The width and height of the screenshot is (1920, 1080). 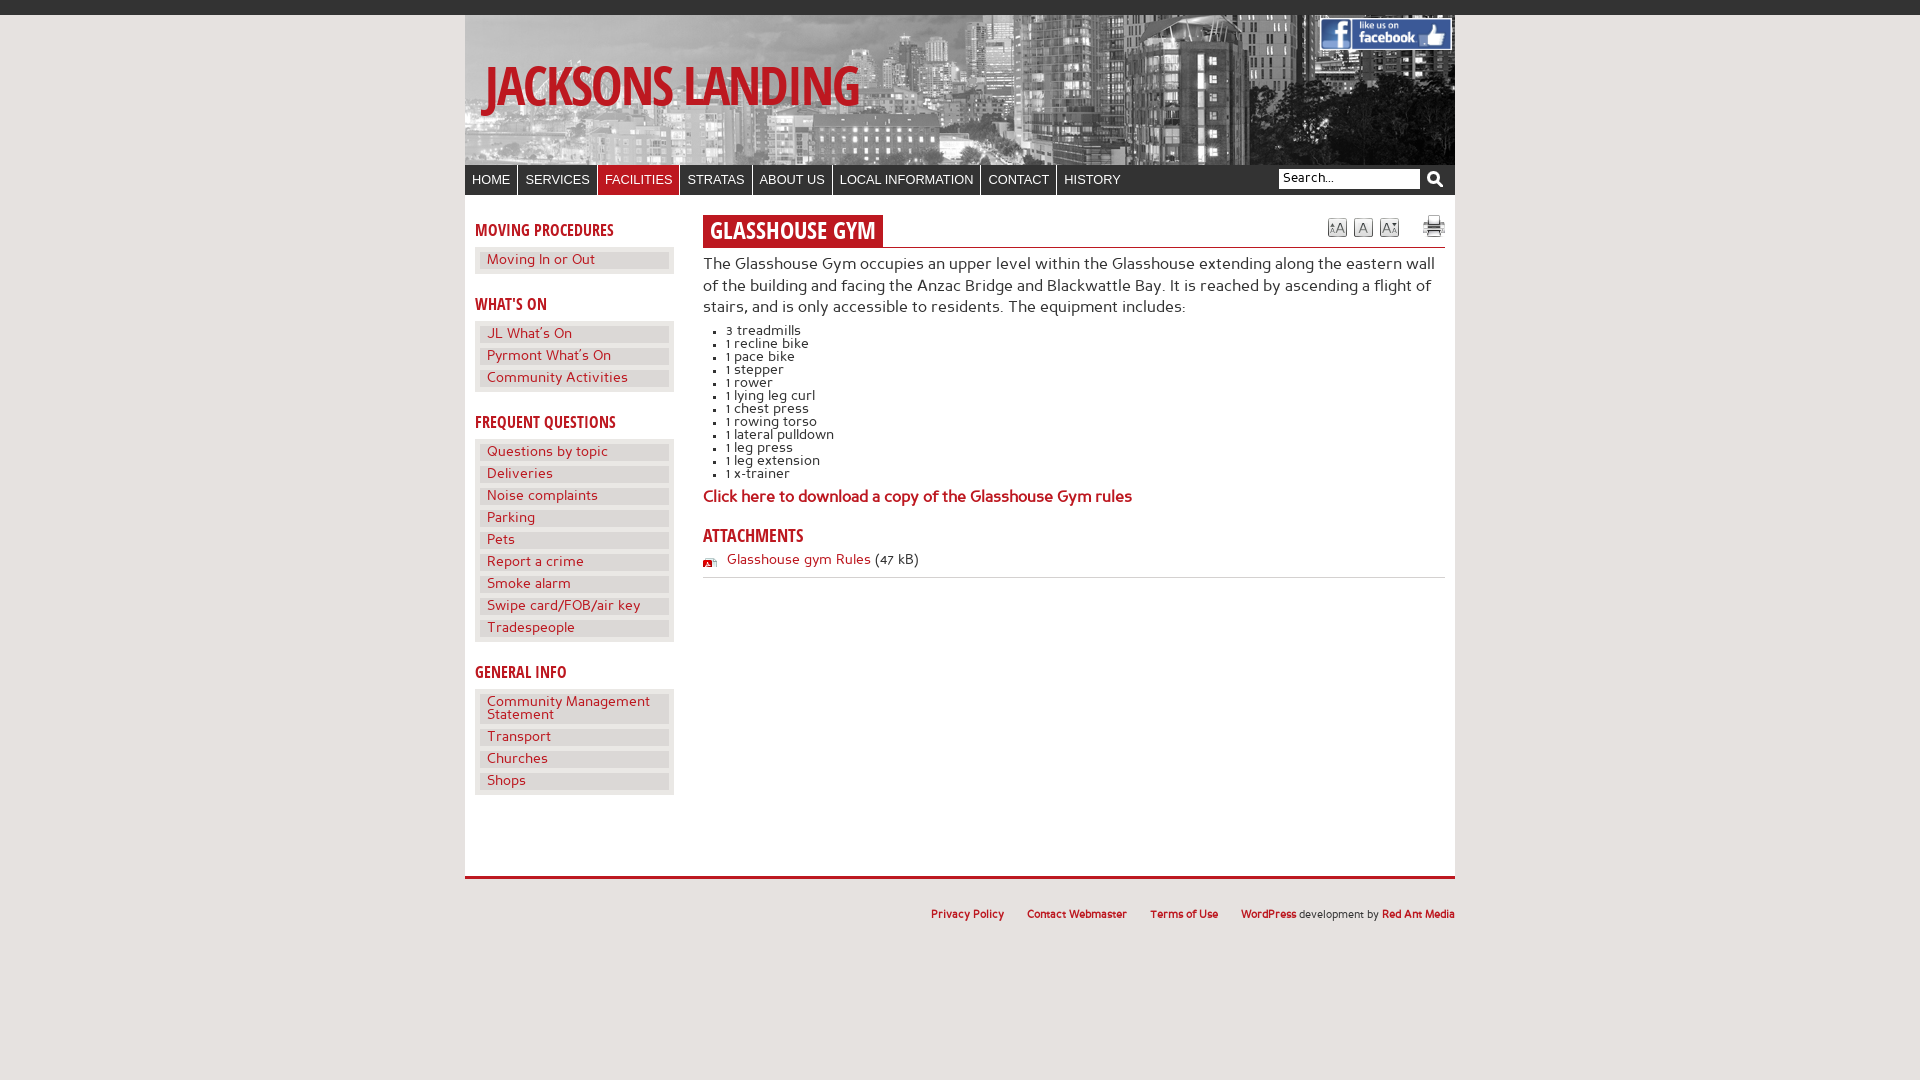 What do you see at coordinates (574, 782) in the screenshot?
I see `Shops` at bounding box center [574, 782].